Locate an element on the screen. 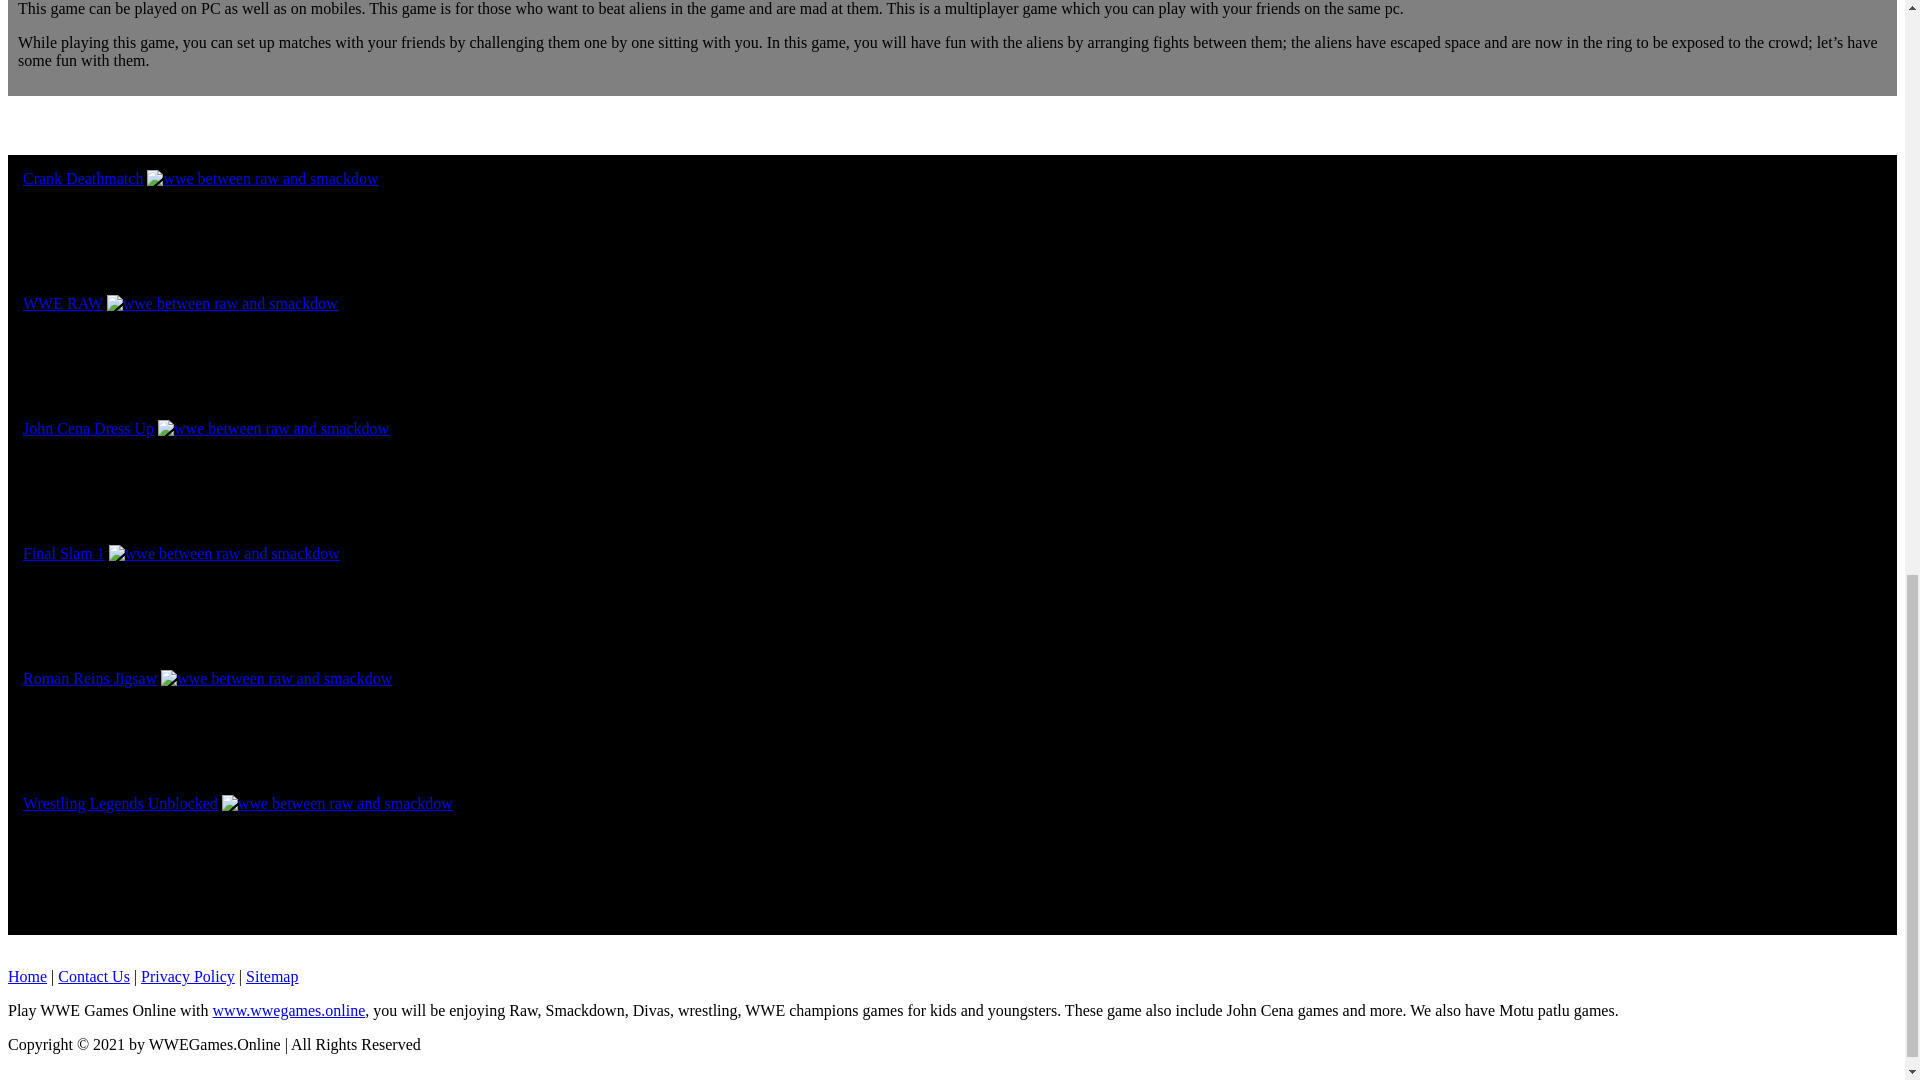  www.wwegames.online is located at coordinates (290, 1010).